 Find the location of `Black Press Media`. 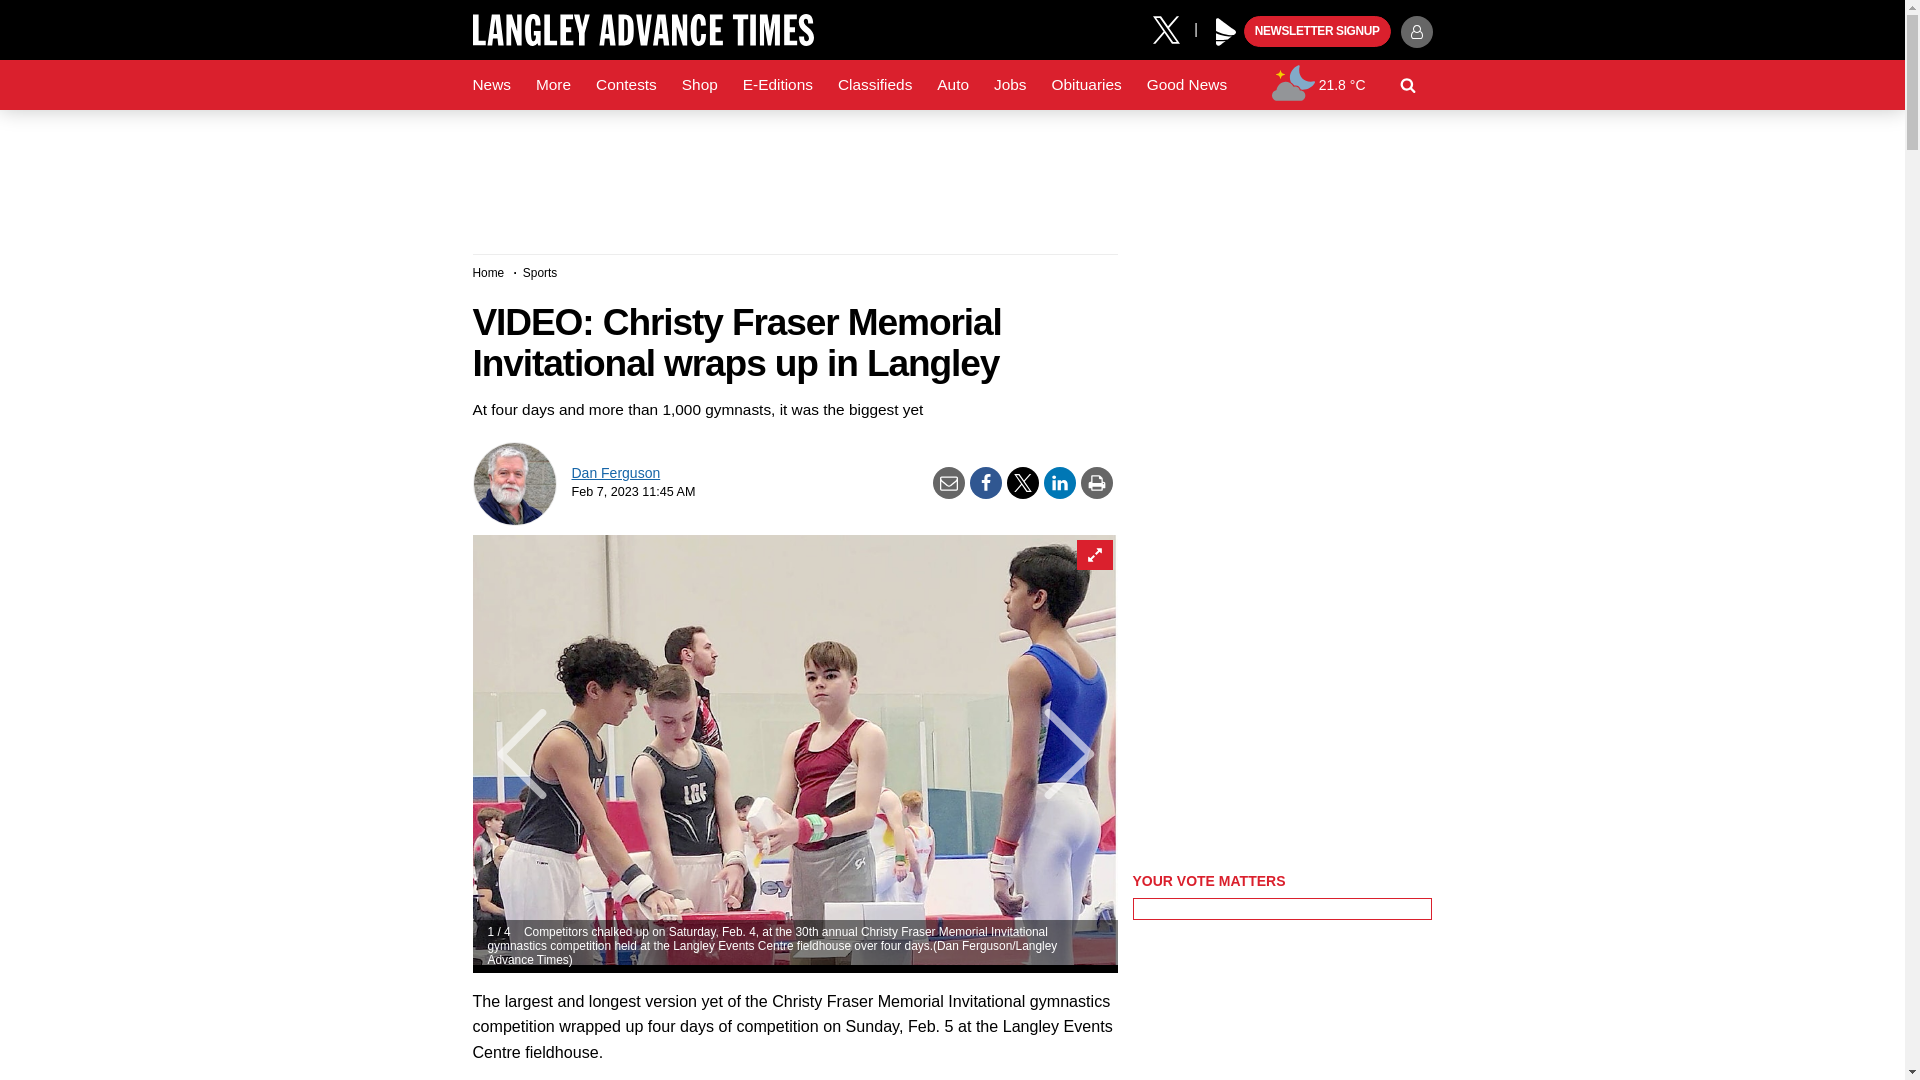

Black Press Media is located at coordinates (1226, 32).